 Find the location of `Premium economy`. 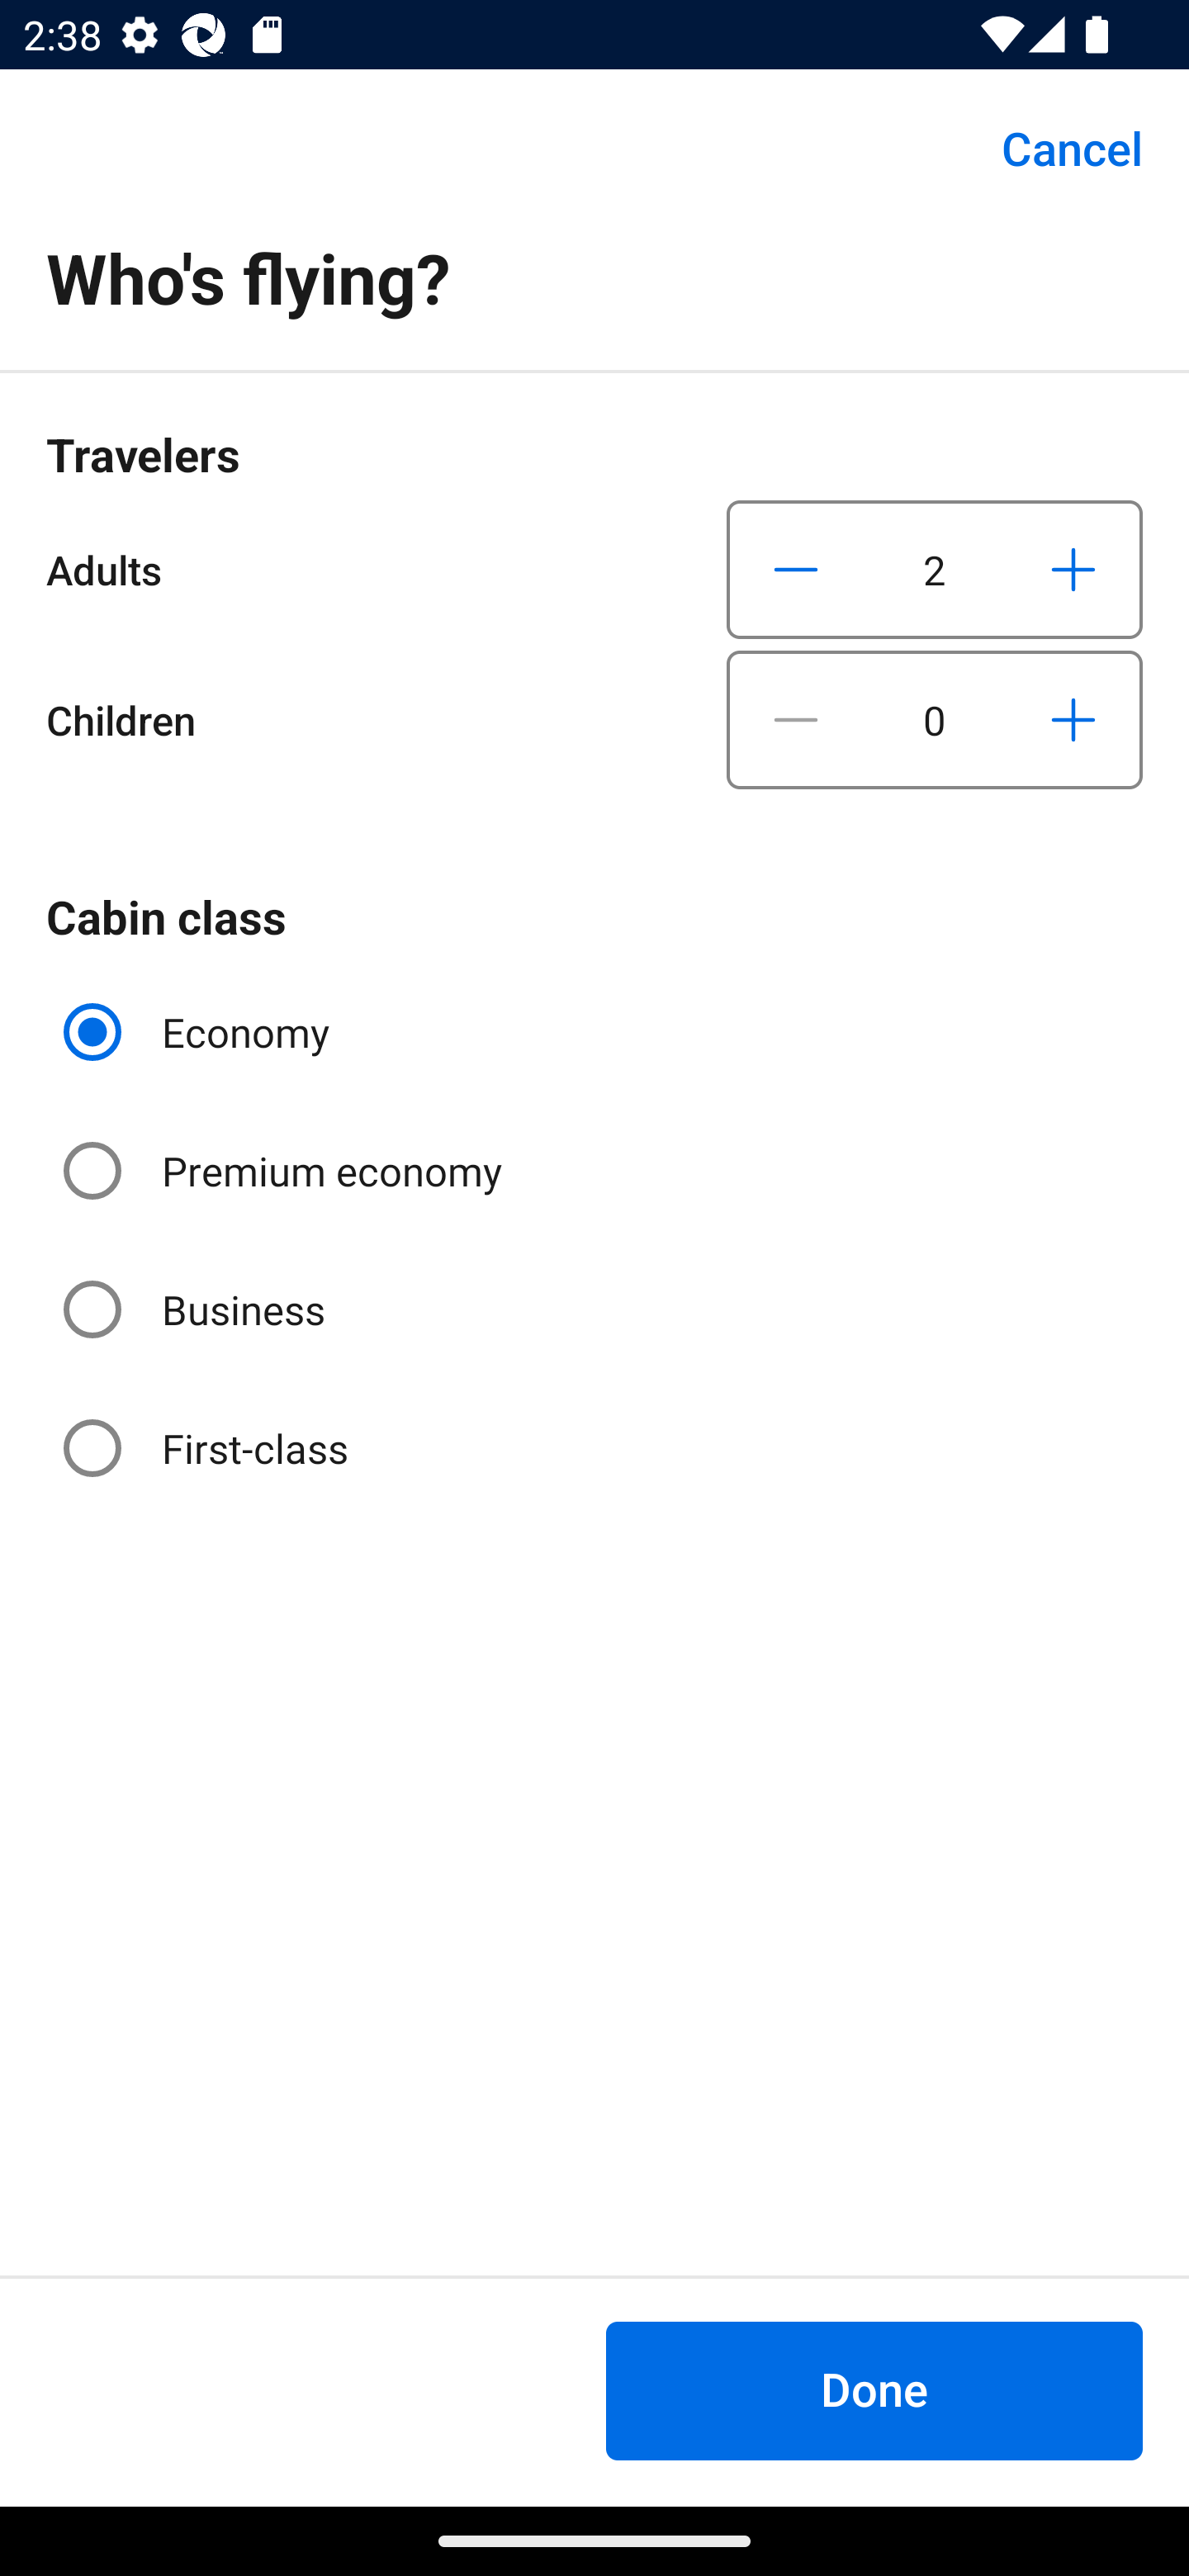

Premium economy is located at coordinates (286, 1171).